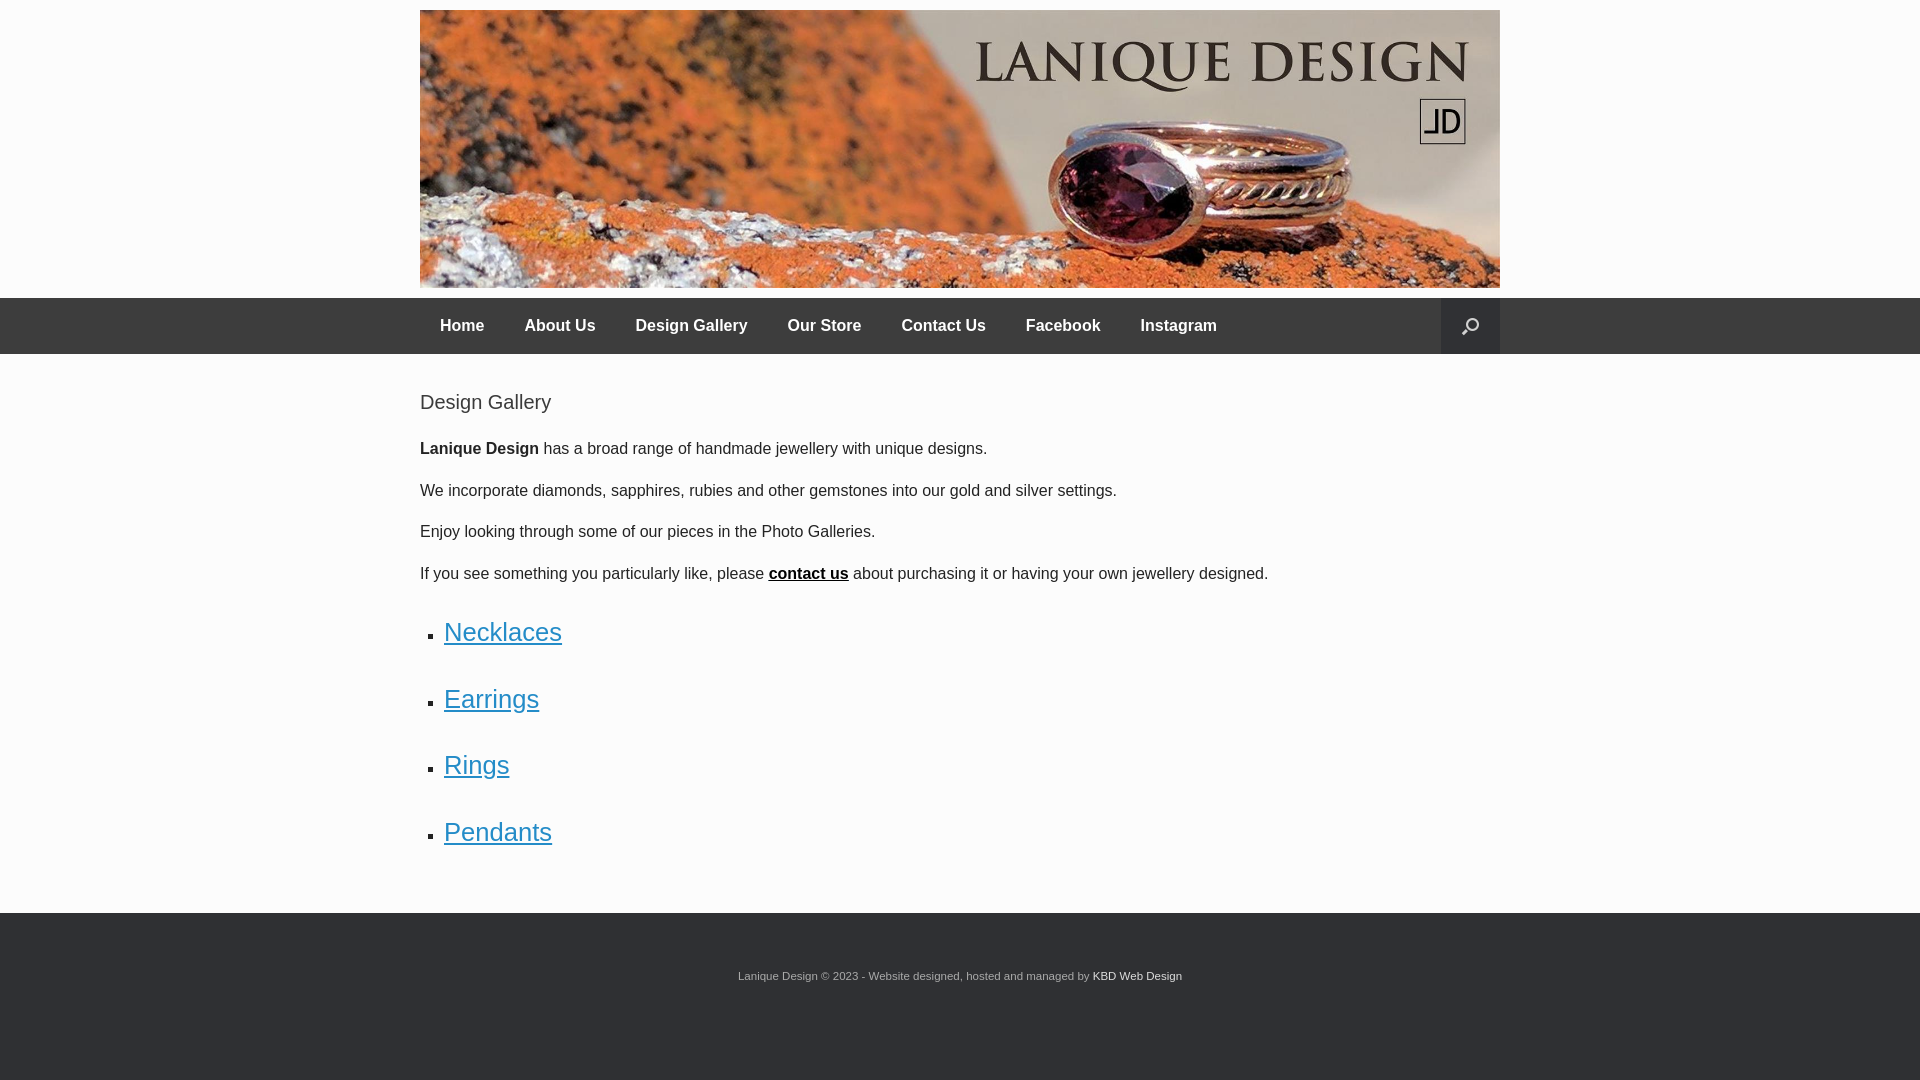  Describe the element at coordinates (1064, 326) in the screenshot. I see `Facebook` at that location.